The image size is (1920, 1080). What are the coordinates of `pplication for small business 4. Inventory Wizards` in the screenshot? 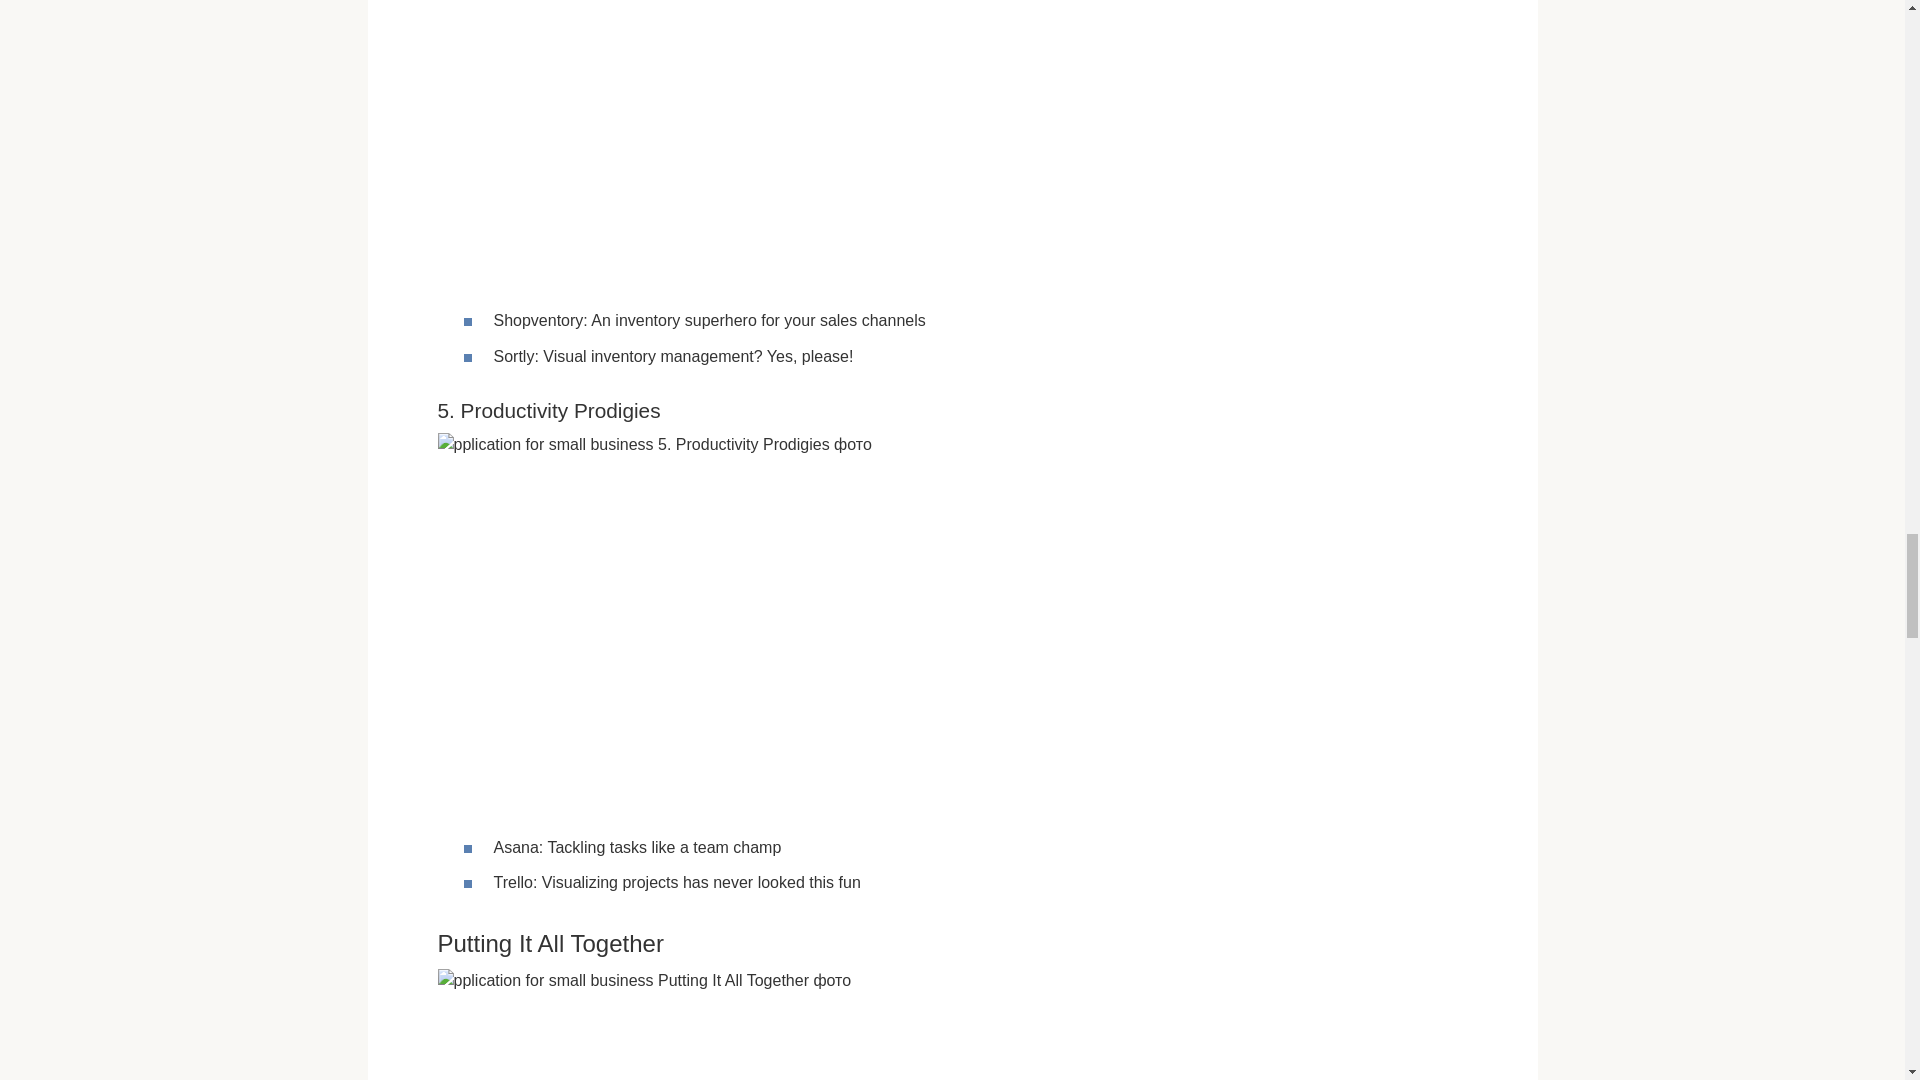 It's located at (772, 140).